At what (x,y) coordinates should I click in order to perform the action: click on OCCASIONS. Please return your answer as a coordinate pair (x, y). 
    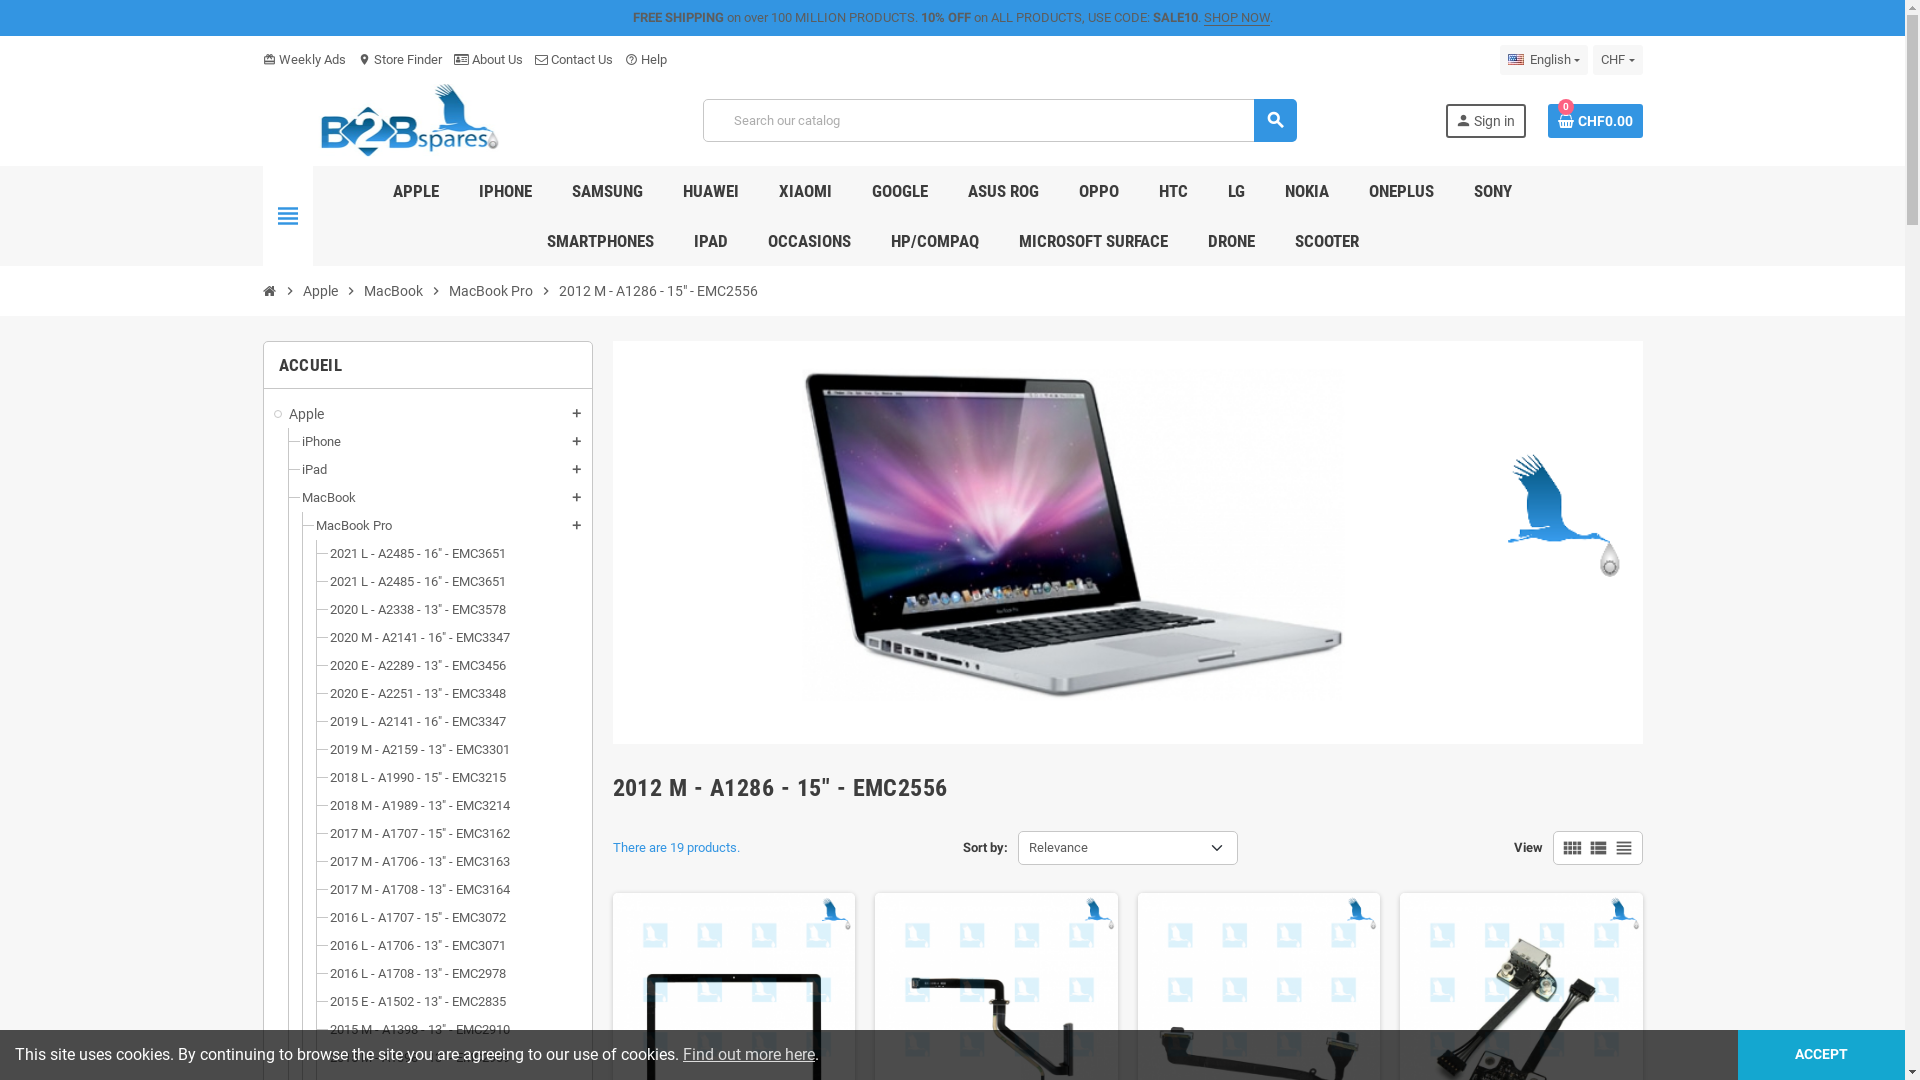
    Looking at the image, I should click on (808, 241).